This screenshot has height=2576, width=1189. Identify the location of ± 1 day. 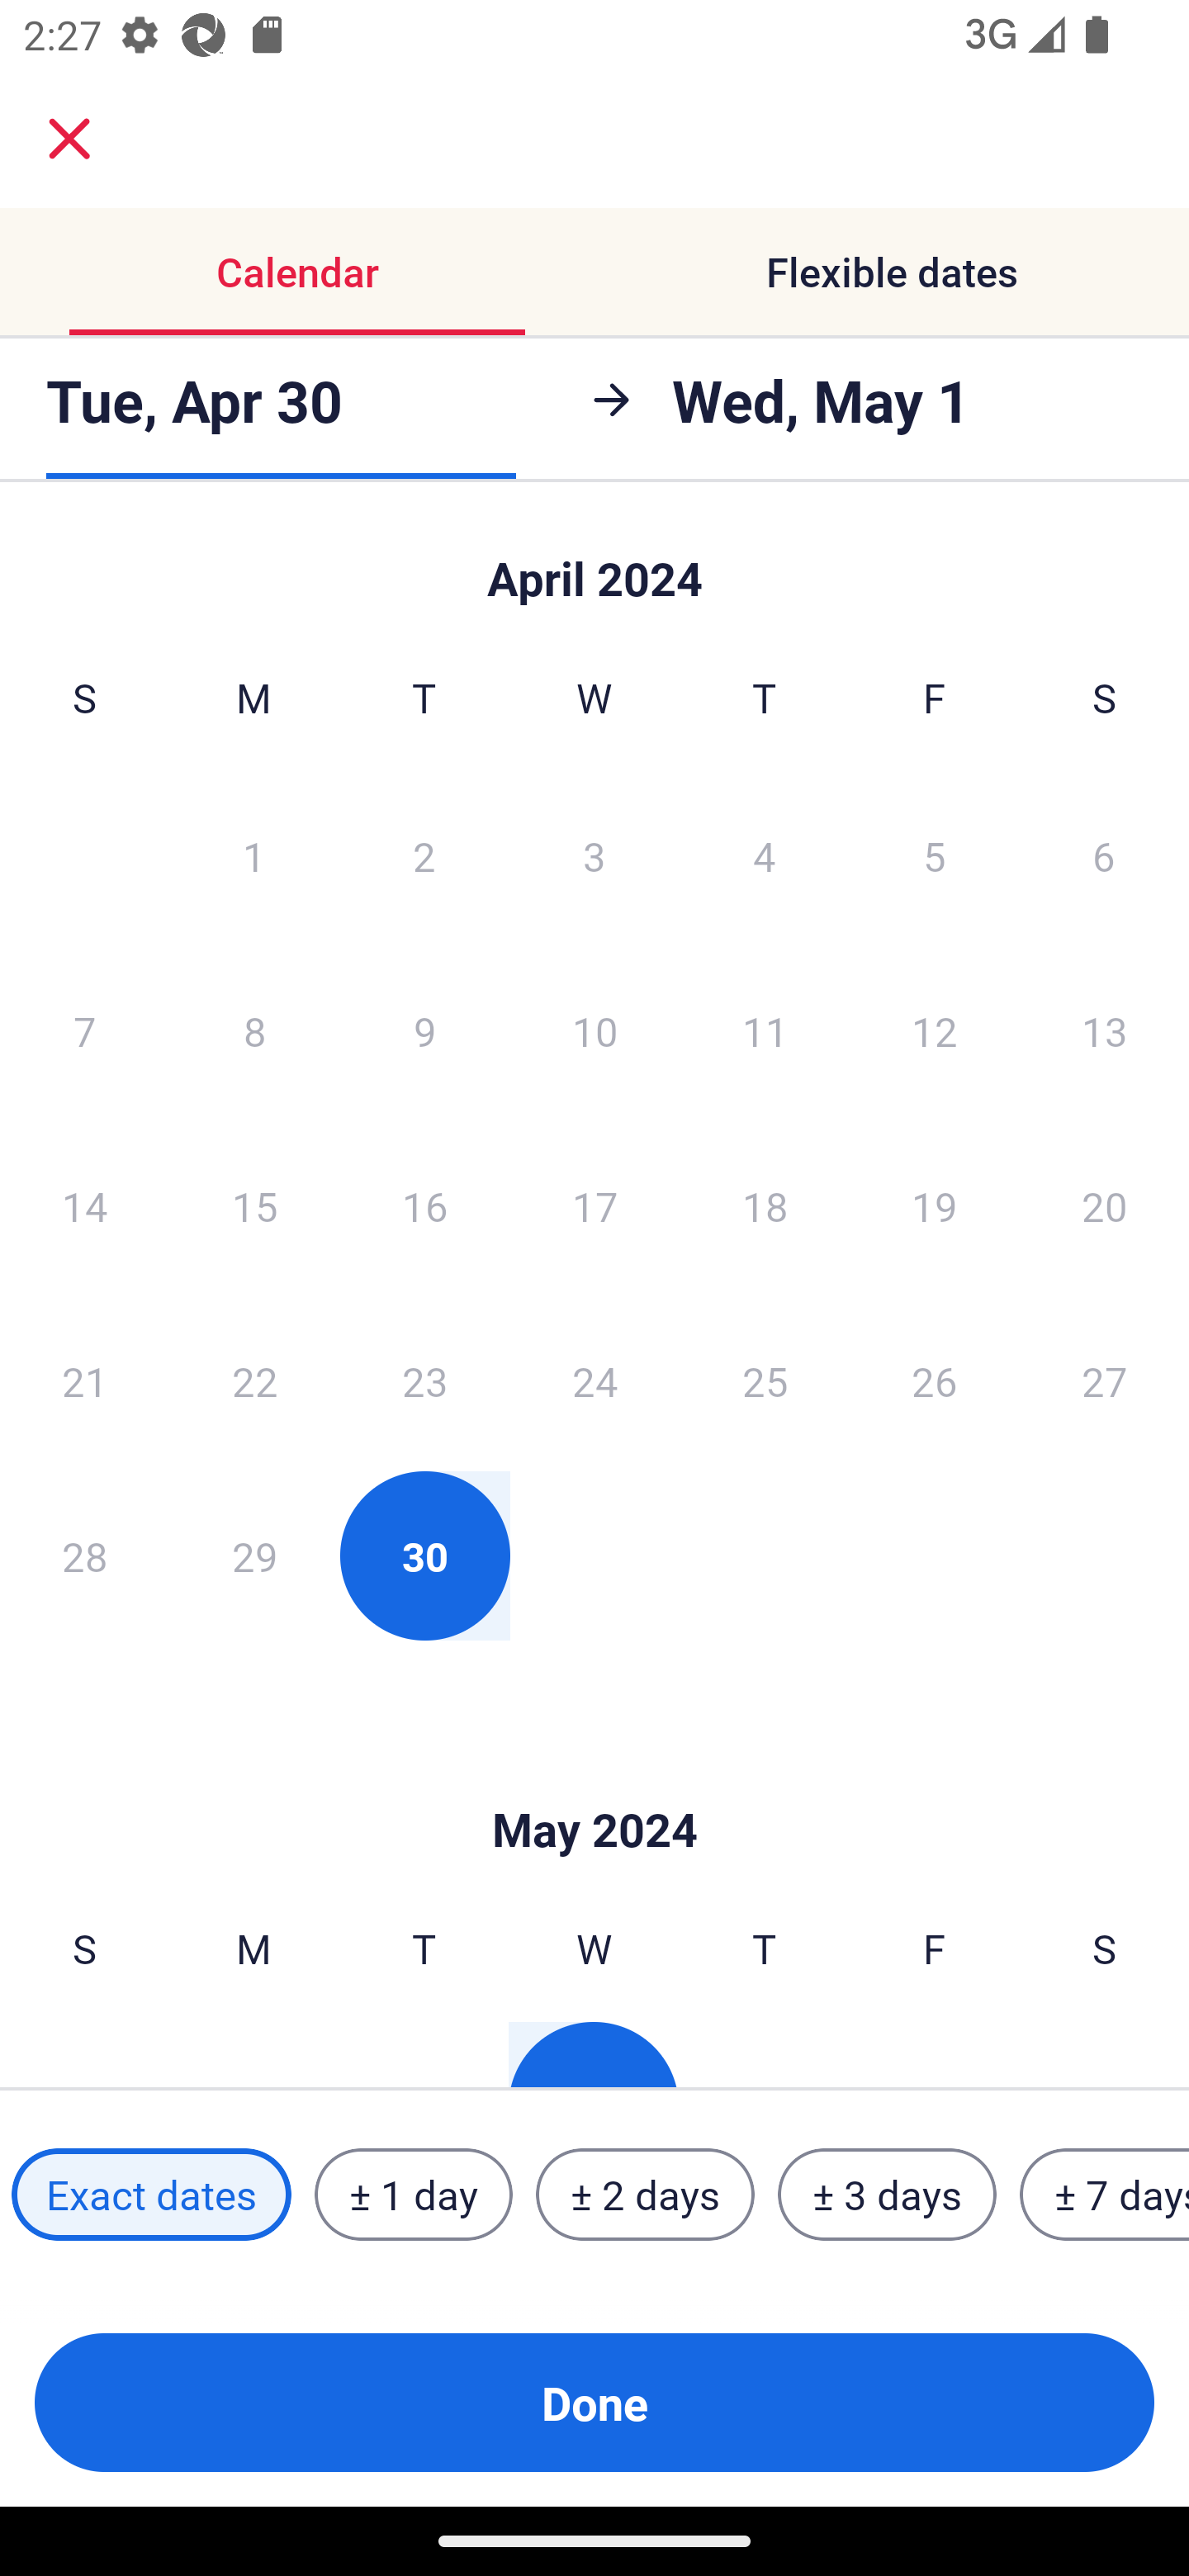
(413, 2195).